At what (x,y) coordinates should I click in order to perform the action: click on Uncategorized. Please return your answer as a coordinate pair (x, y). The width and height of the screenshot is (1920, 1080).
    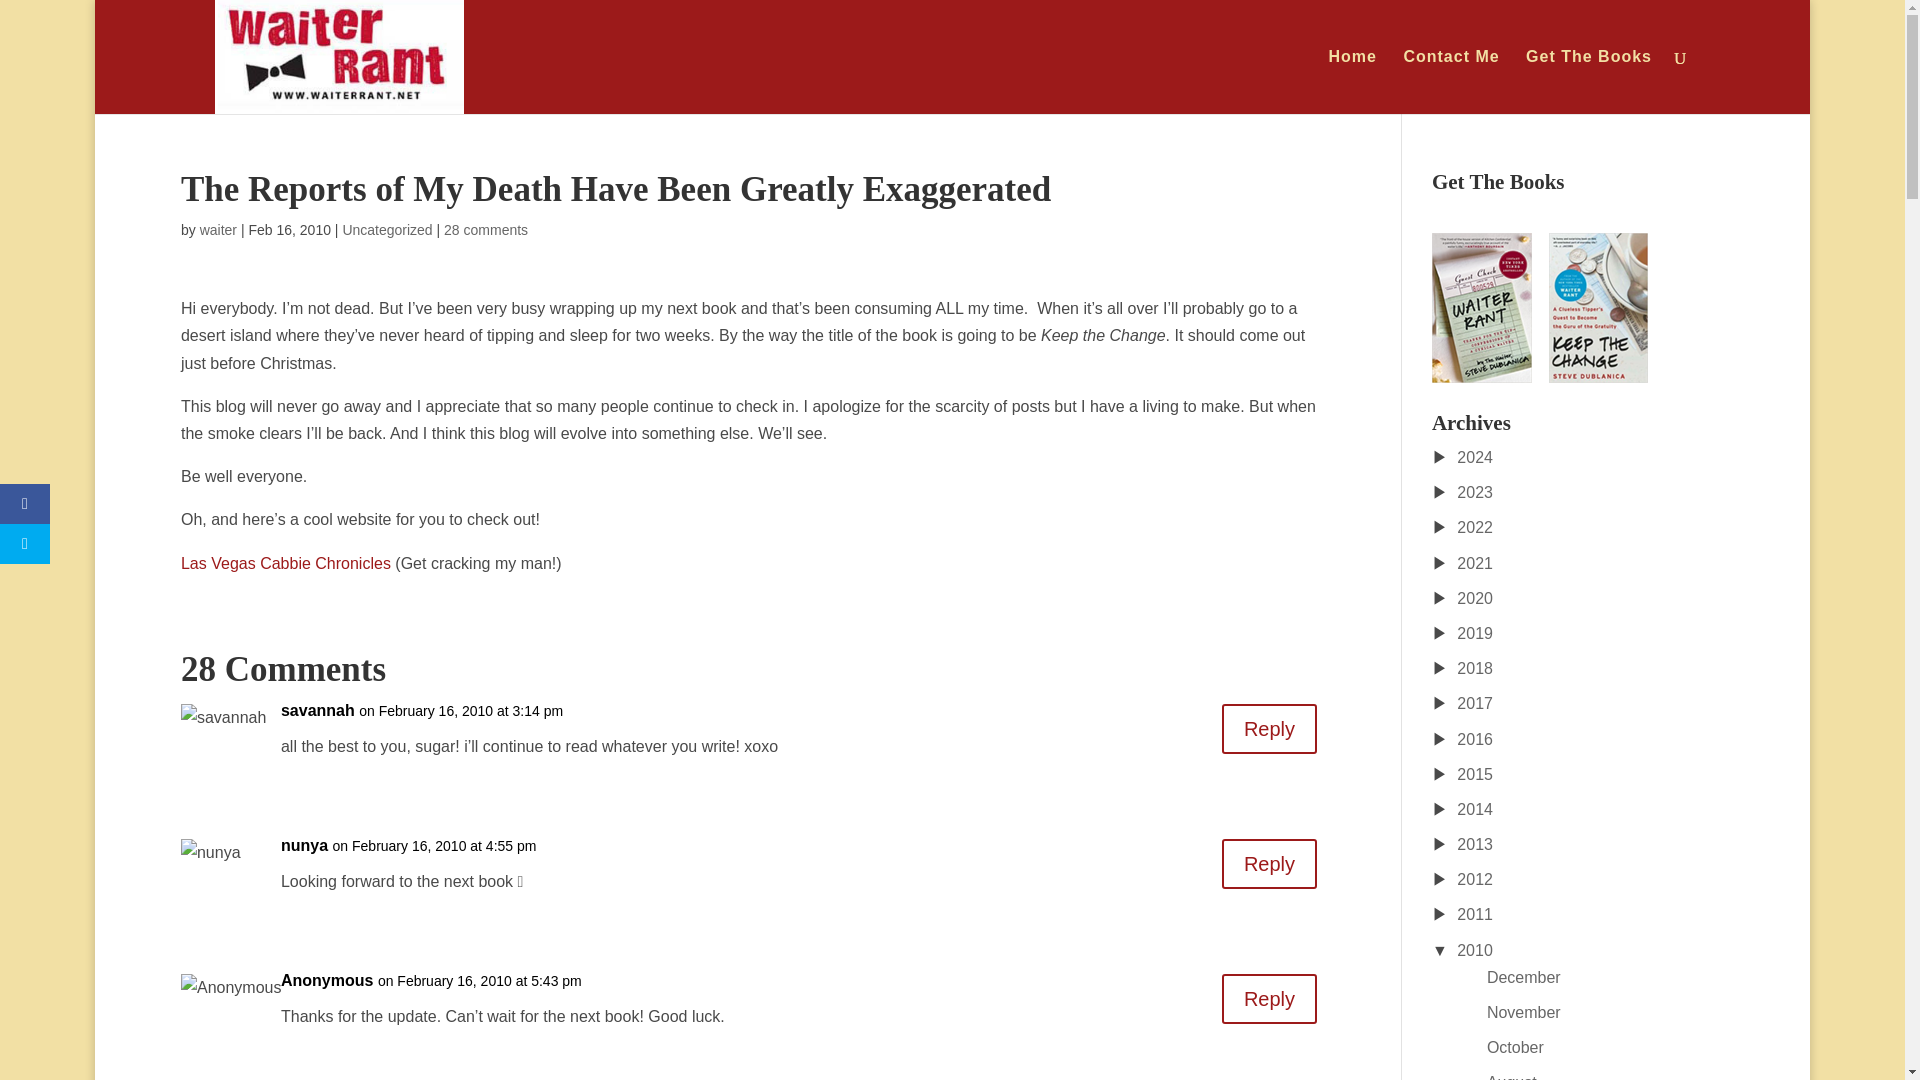
    Looking at the image, I should click on (386, 230).